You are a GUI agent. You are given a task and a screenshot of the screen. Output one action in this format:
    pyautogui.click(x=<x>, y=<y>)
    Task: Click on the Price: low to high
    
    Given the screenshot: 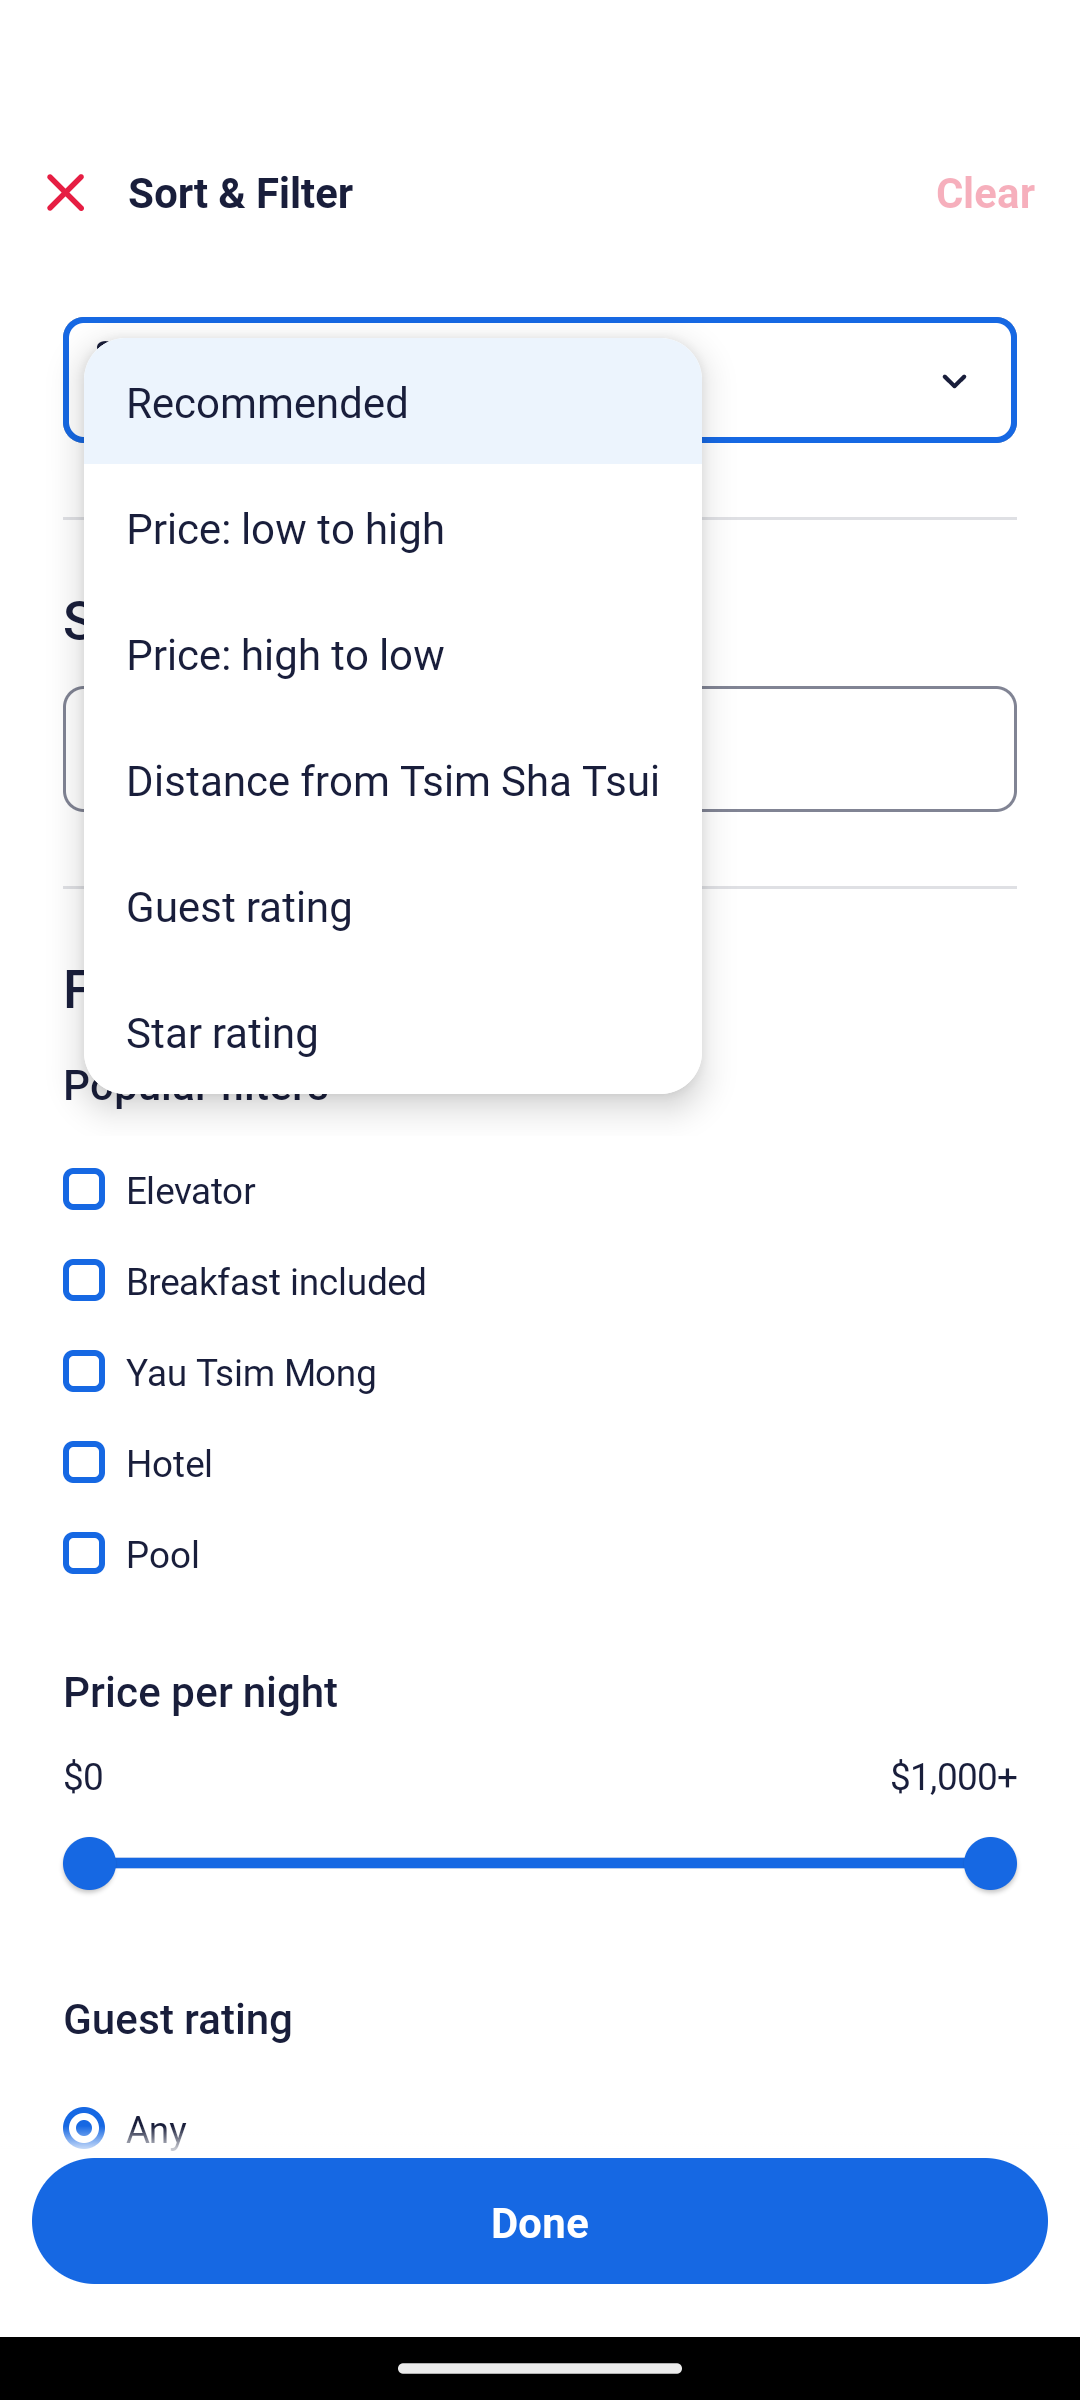 What is the action you would take?
    pyautogui.click(x=393, y=526)
    